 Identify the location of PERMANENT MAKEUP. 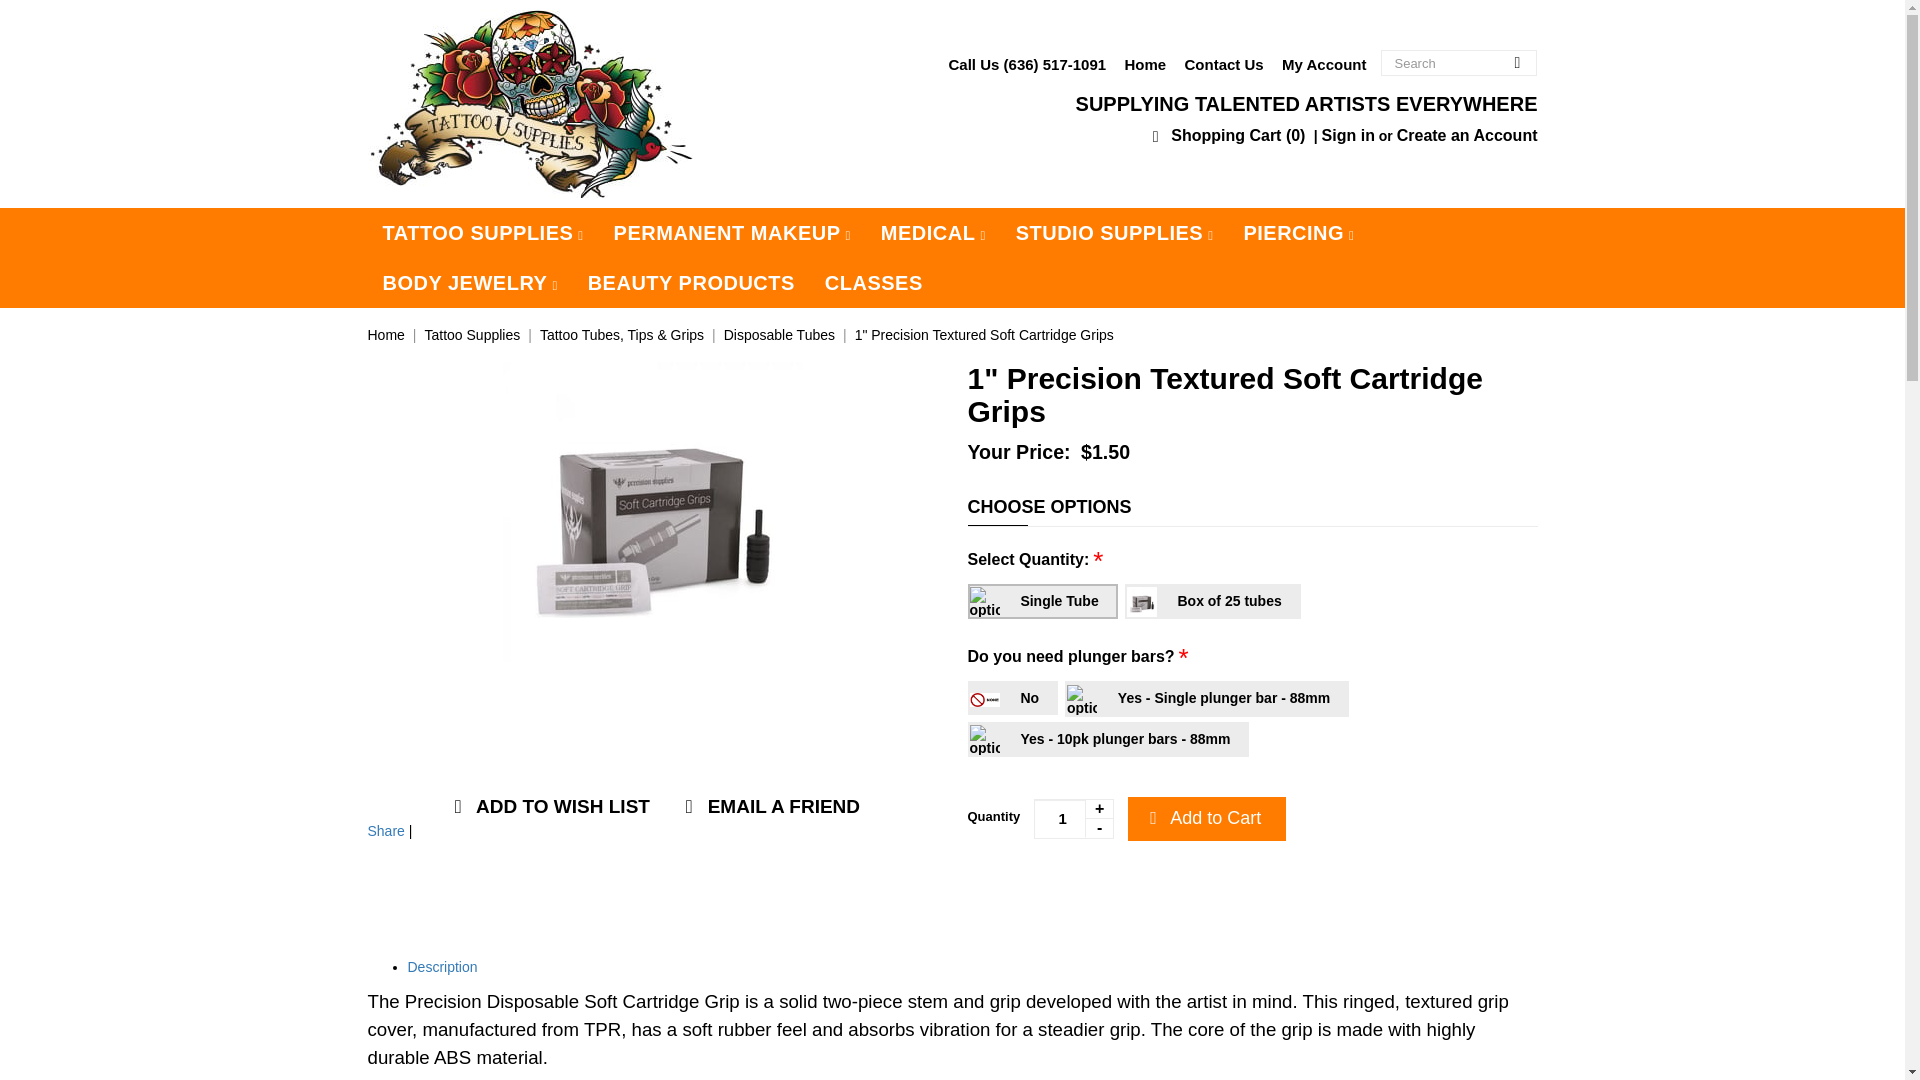
(732, 233).